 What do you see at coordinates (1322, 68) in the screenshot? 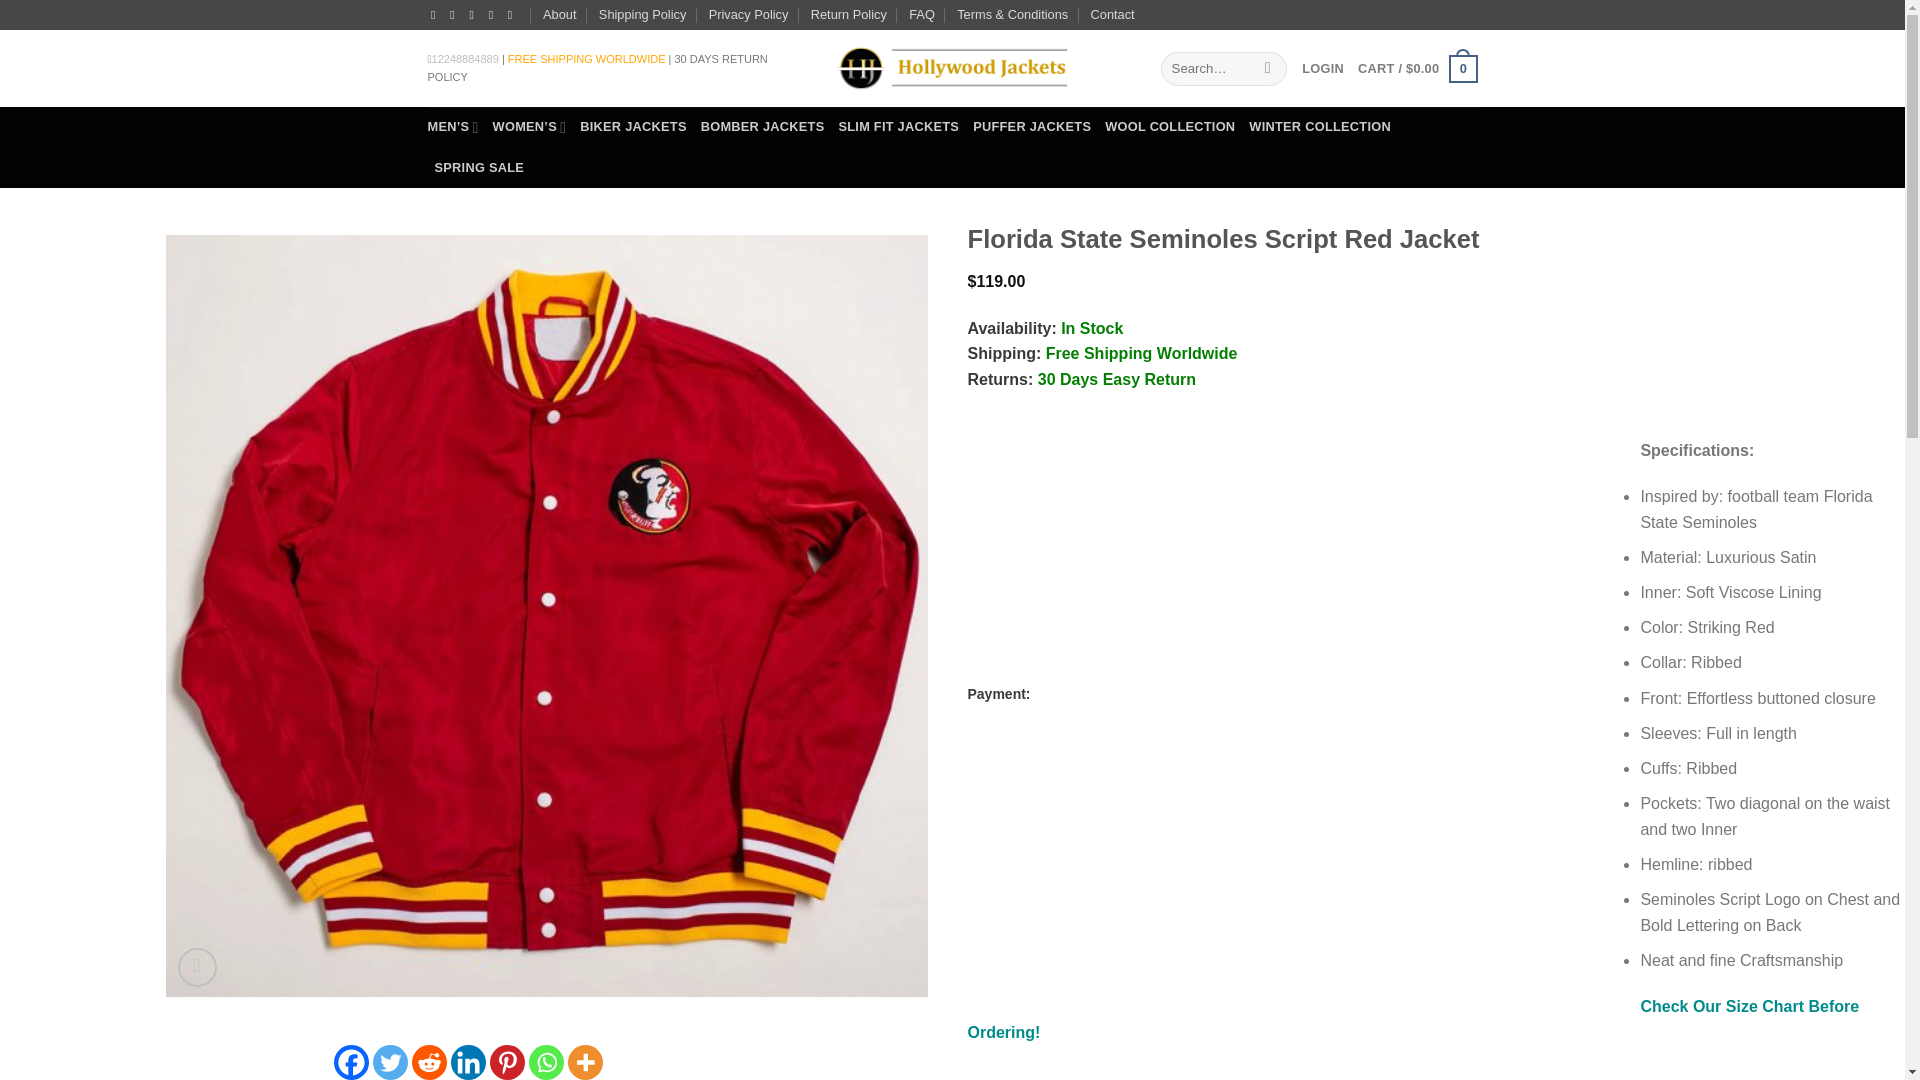
I see `LOGIN` at bounding box center [1322, 68].